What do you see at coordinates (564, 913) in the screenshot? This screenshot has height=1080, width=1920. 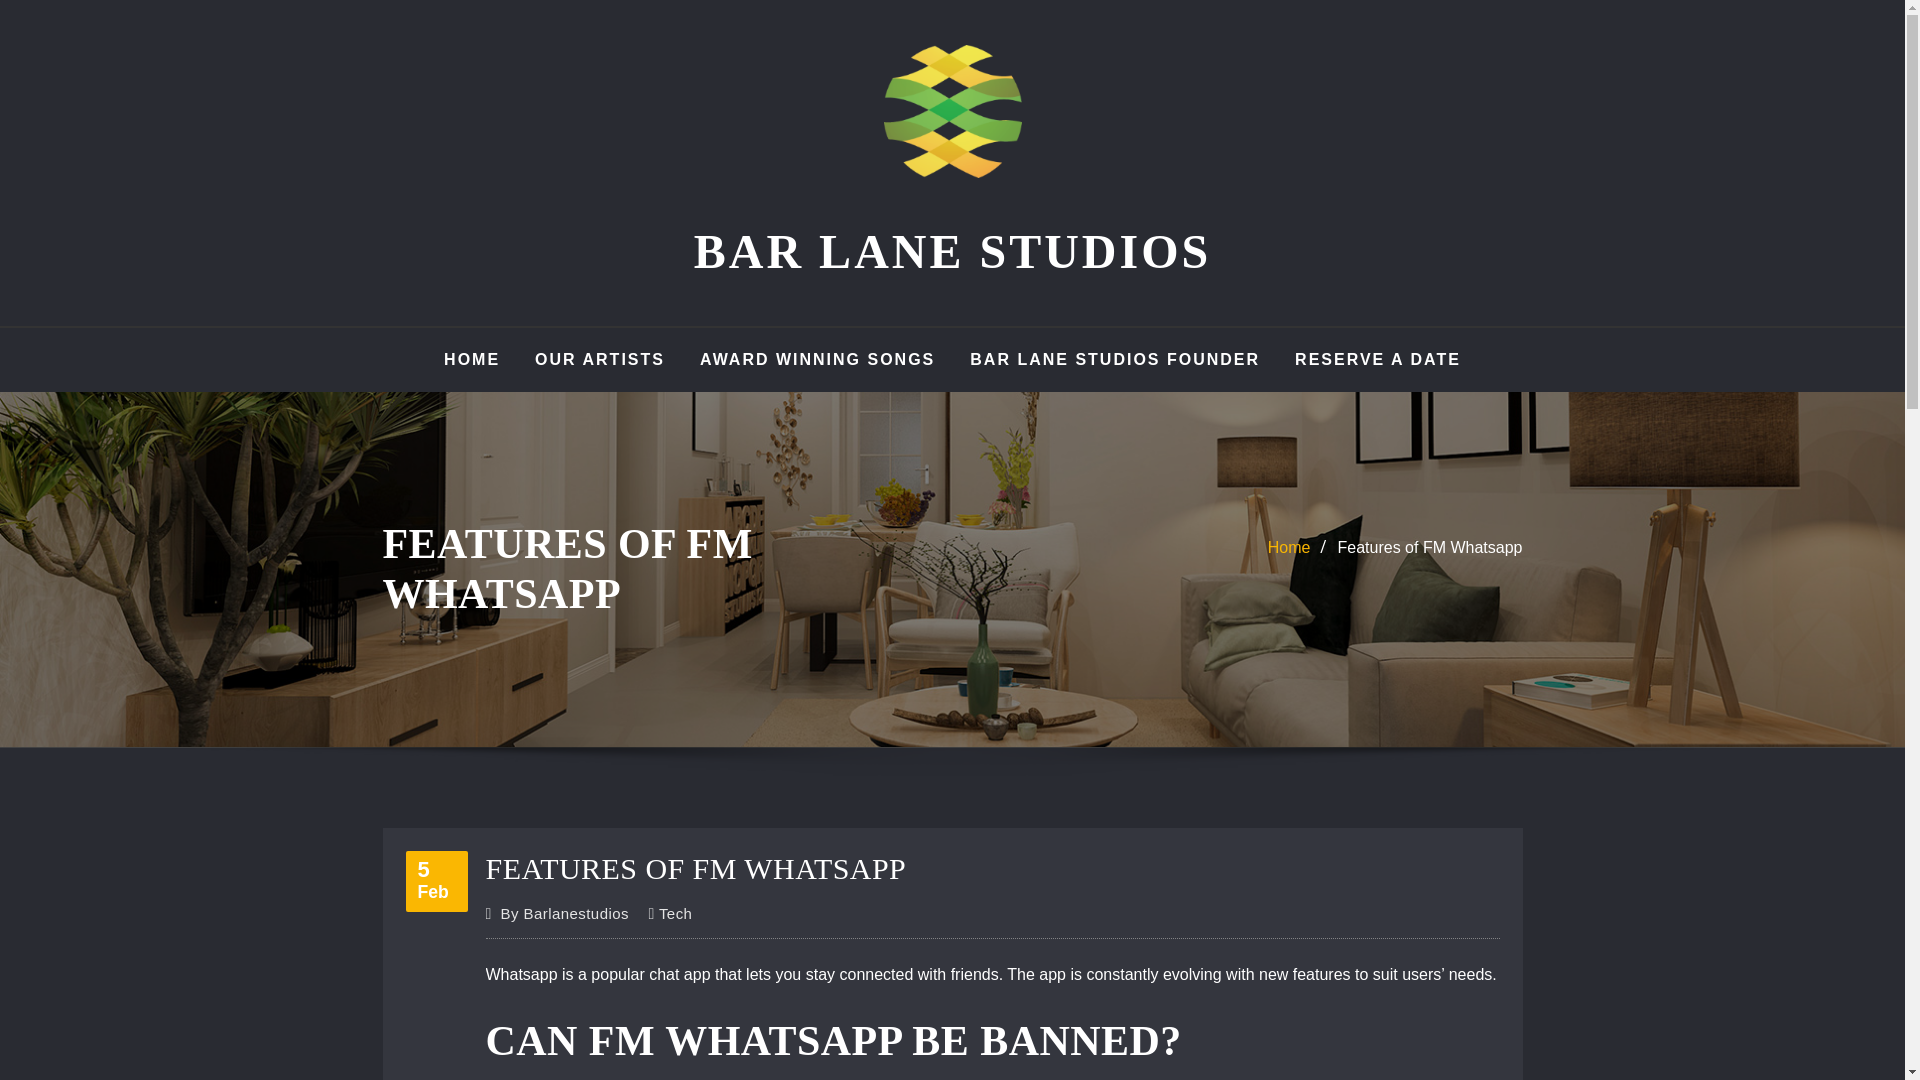 I see `BAR LANE STUDIOS` at bounding box center [564, 913].